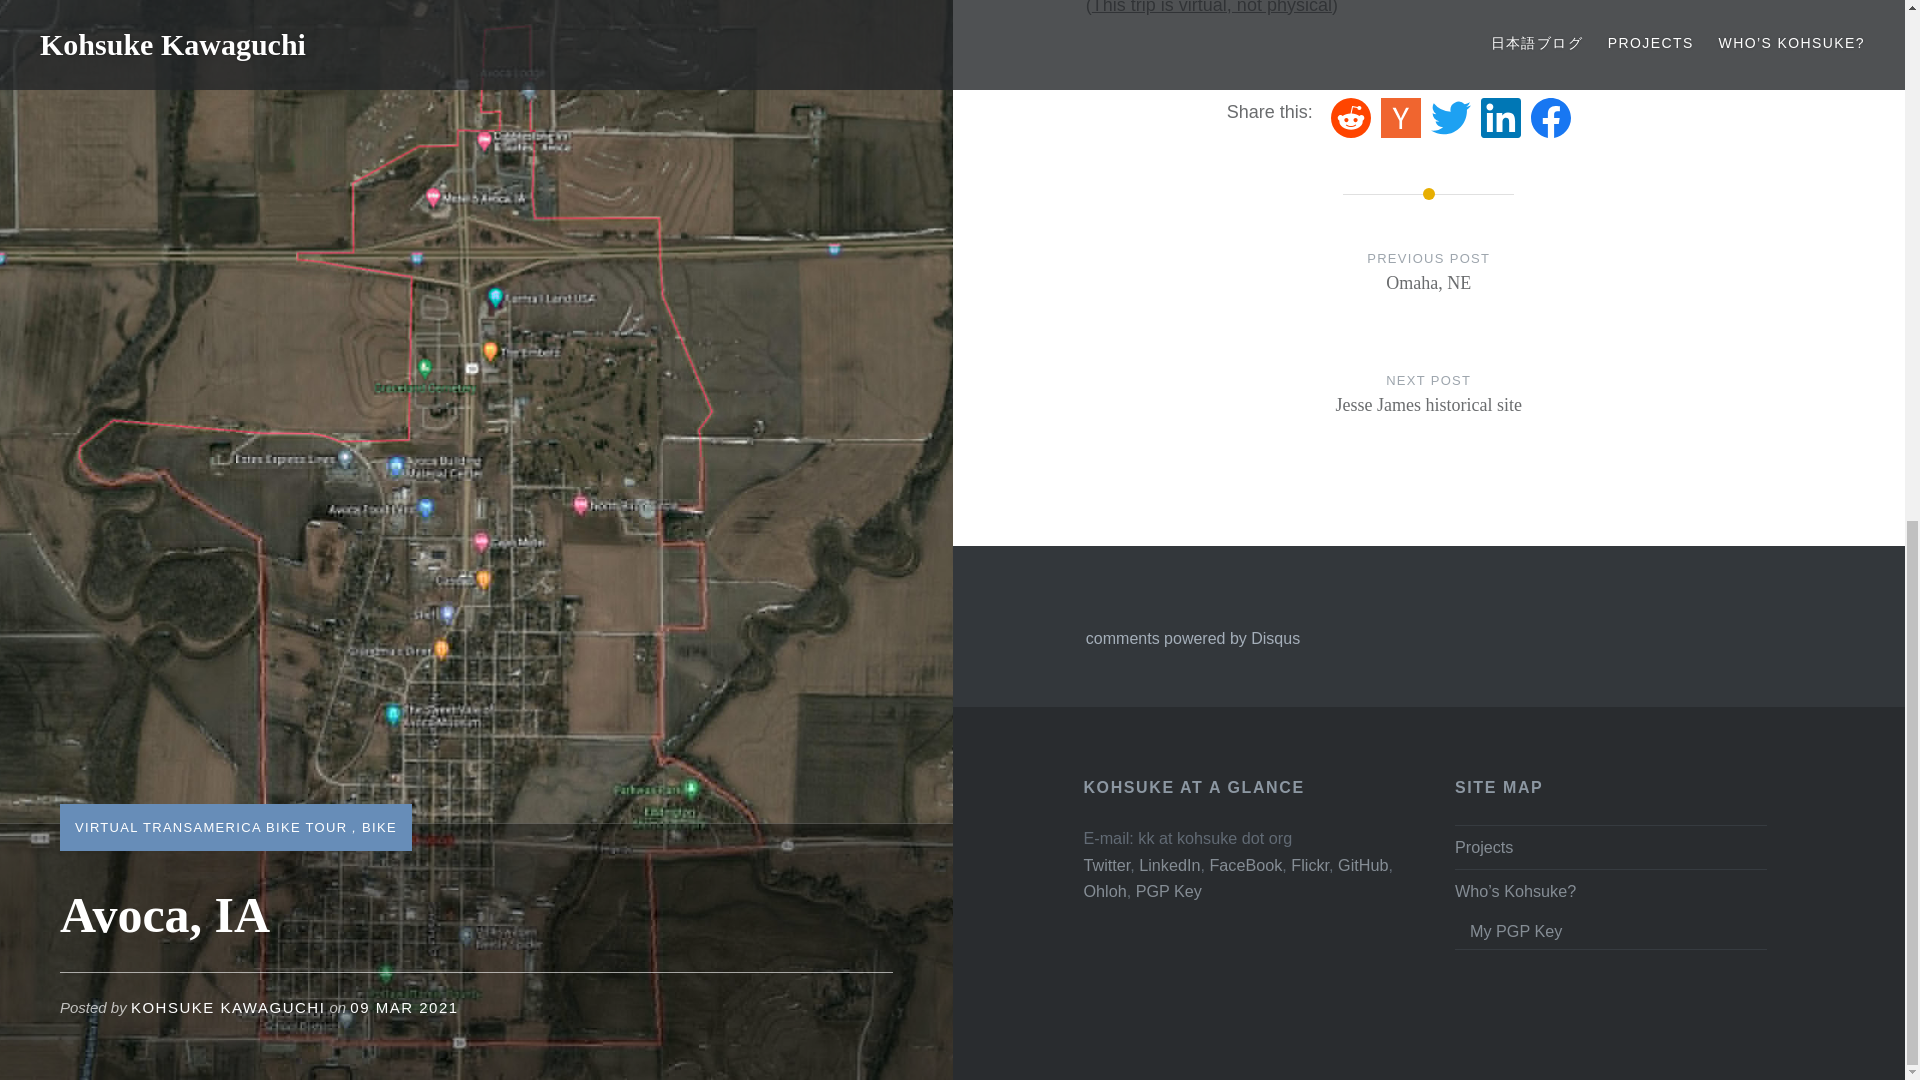 The height and width of the screenshot is (1080, 1920). What do you see at coordinates (1169, 864) in the screenshot?
I see `LinkedIn` at bounding box center [1169, 864].